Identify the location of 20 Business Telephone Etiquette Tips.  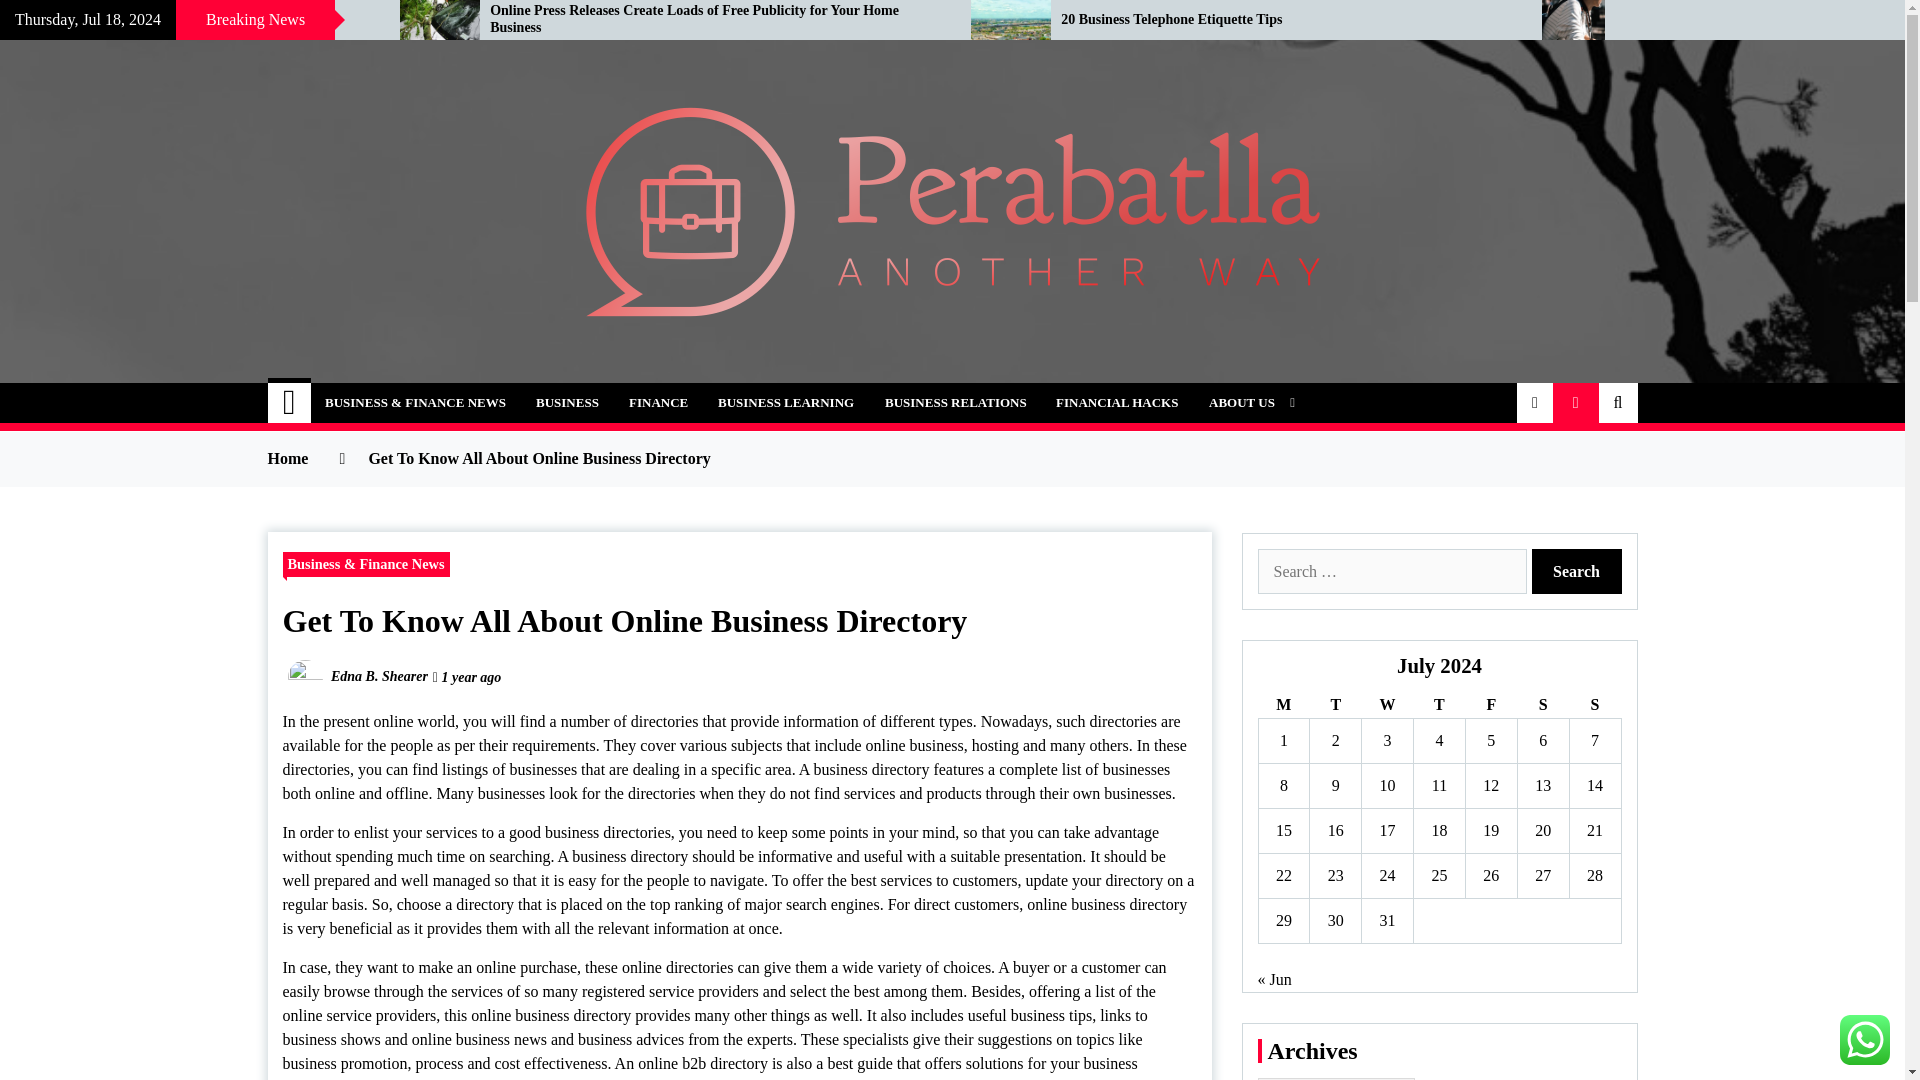
(1286, 20).